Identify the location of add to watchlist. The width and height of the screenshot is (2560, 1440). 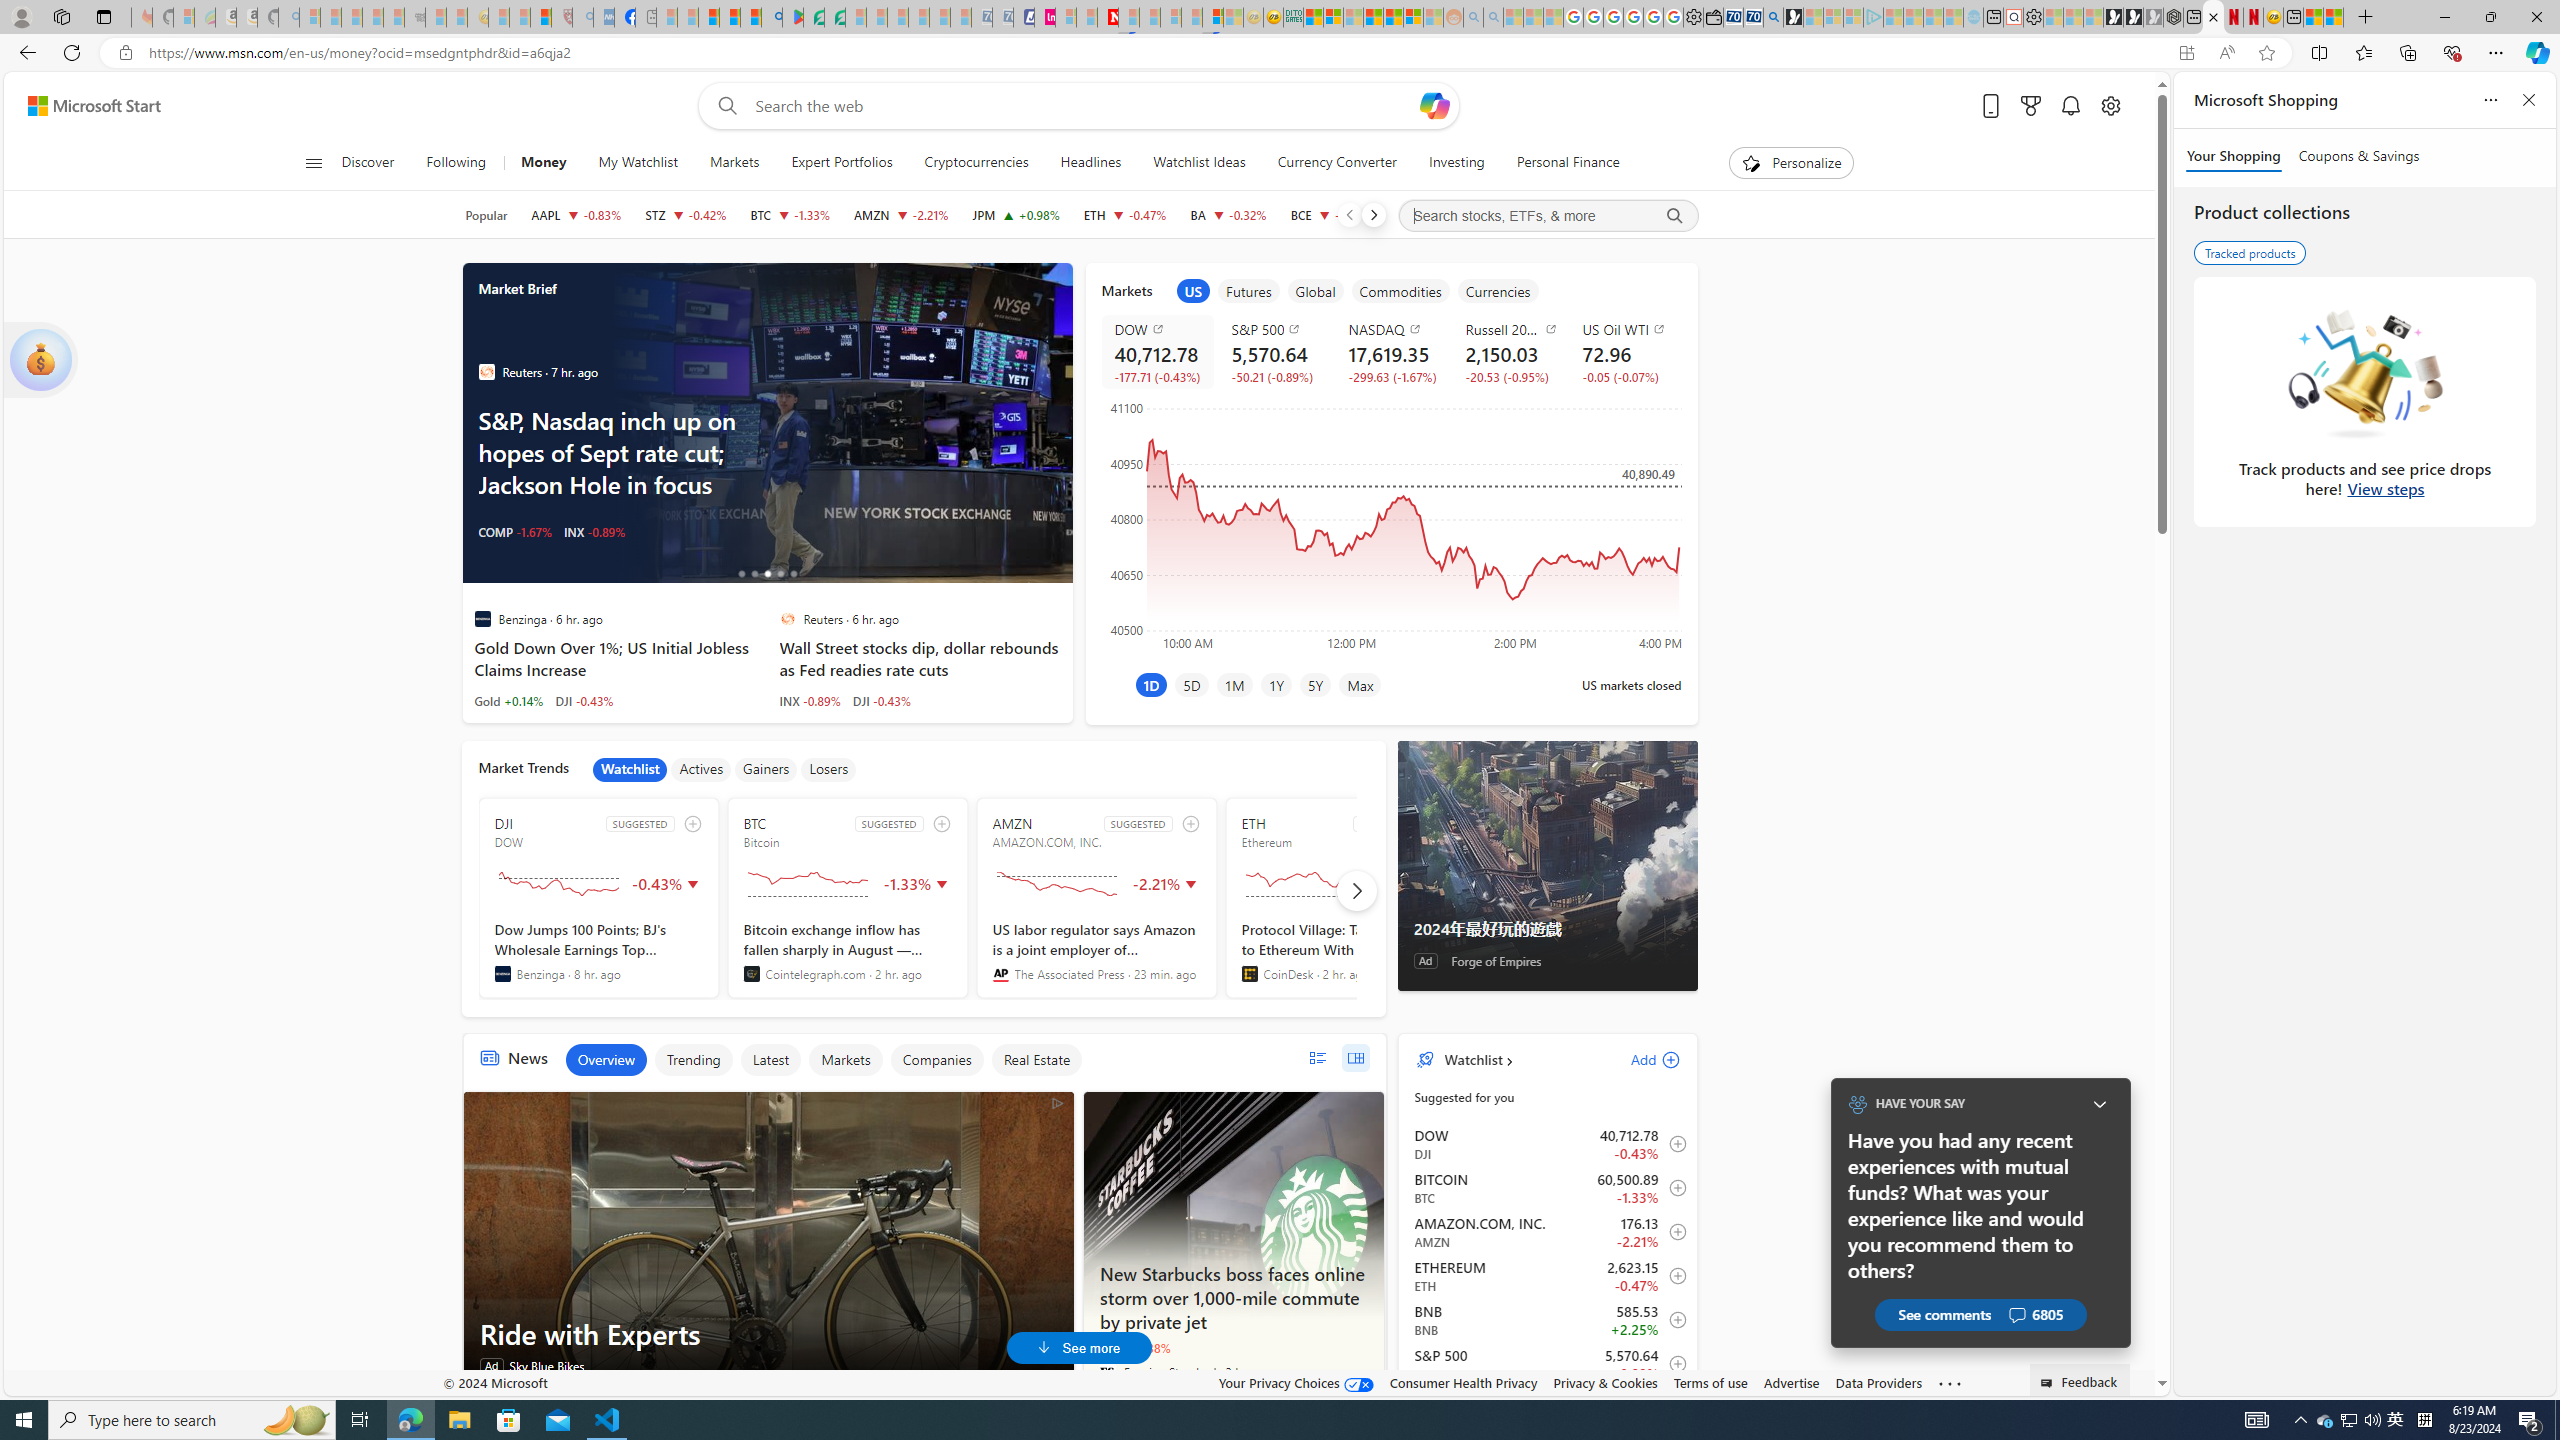
(1190, 823).